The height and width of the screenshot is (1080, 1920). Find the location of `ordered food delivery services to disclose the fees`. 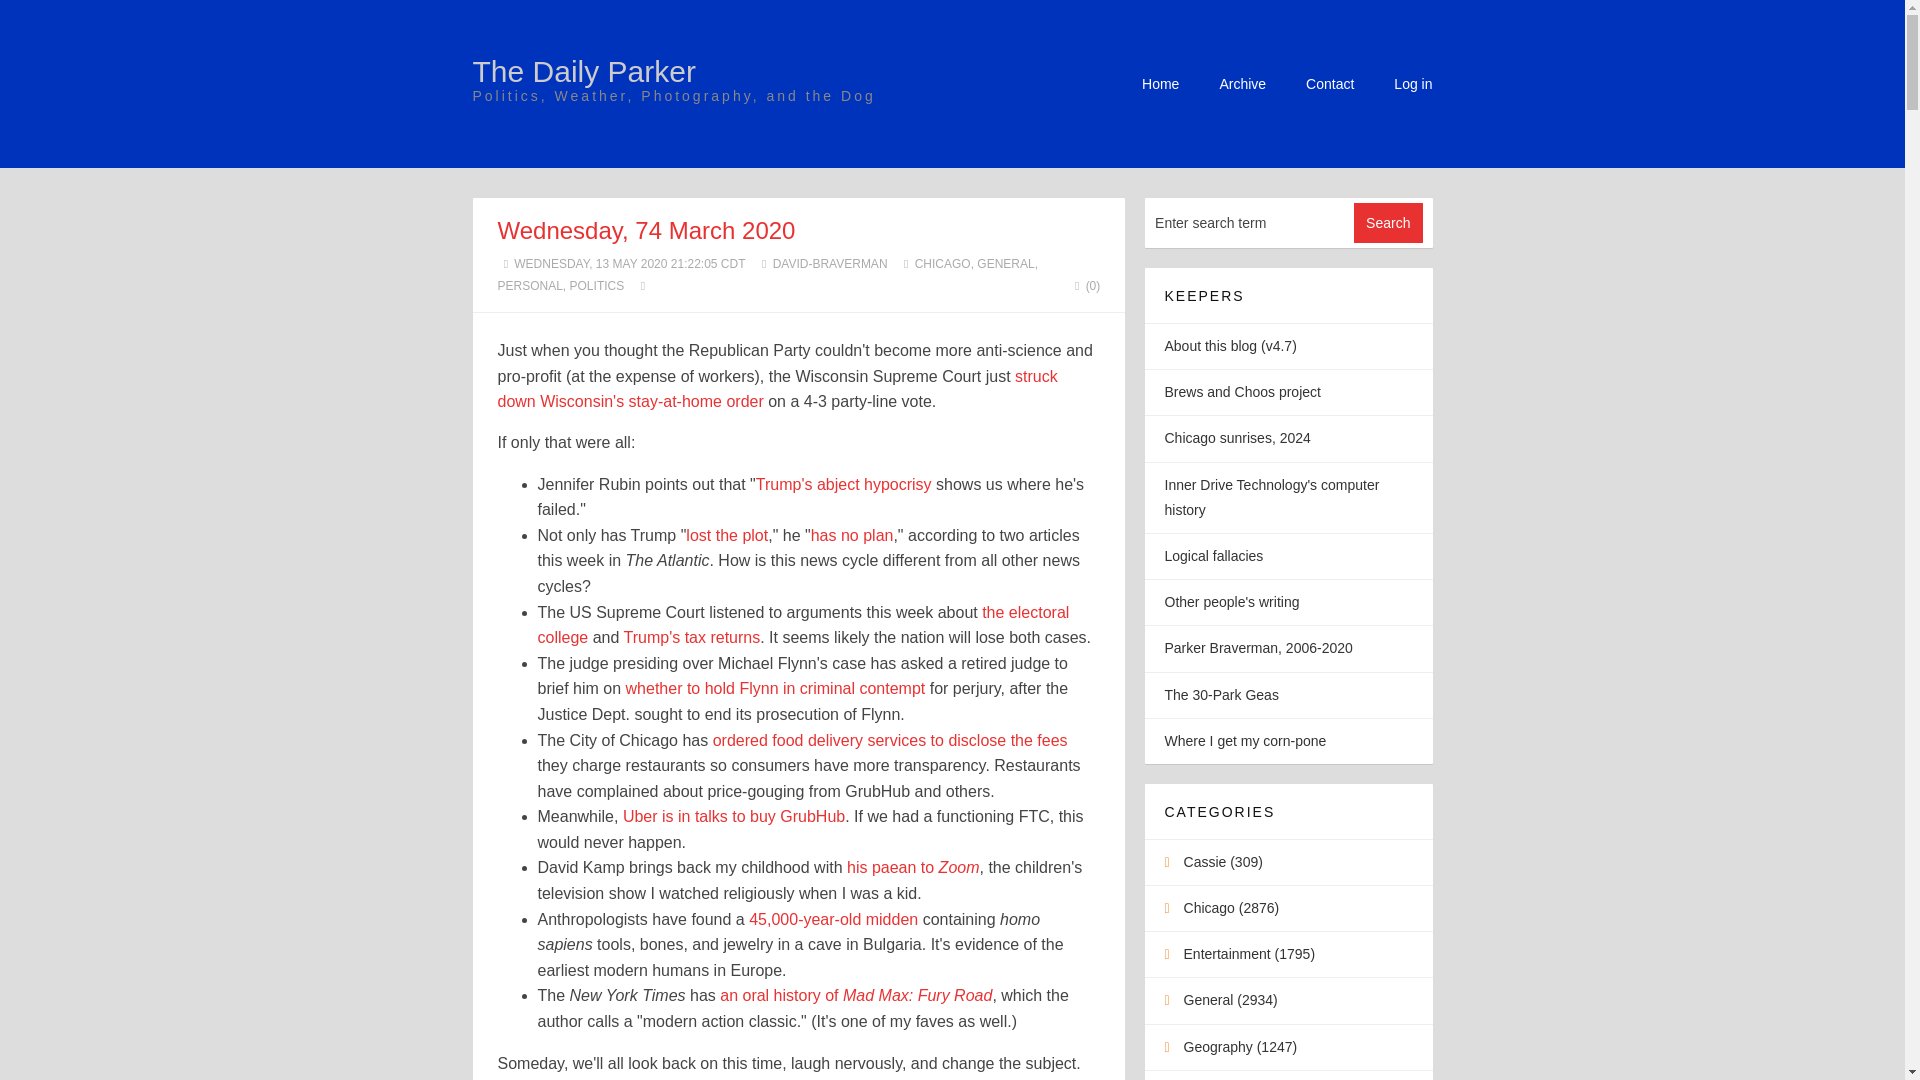

ordered food delivery services to disclose the fees is located at coordinates (890, 740).